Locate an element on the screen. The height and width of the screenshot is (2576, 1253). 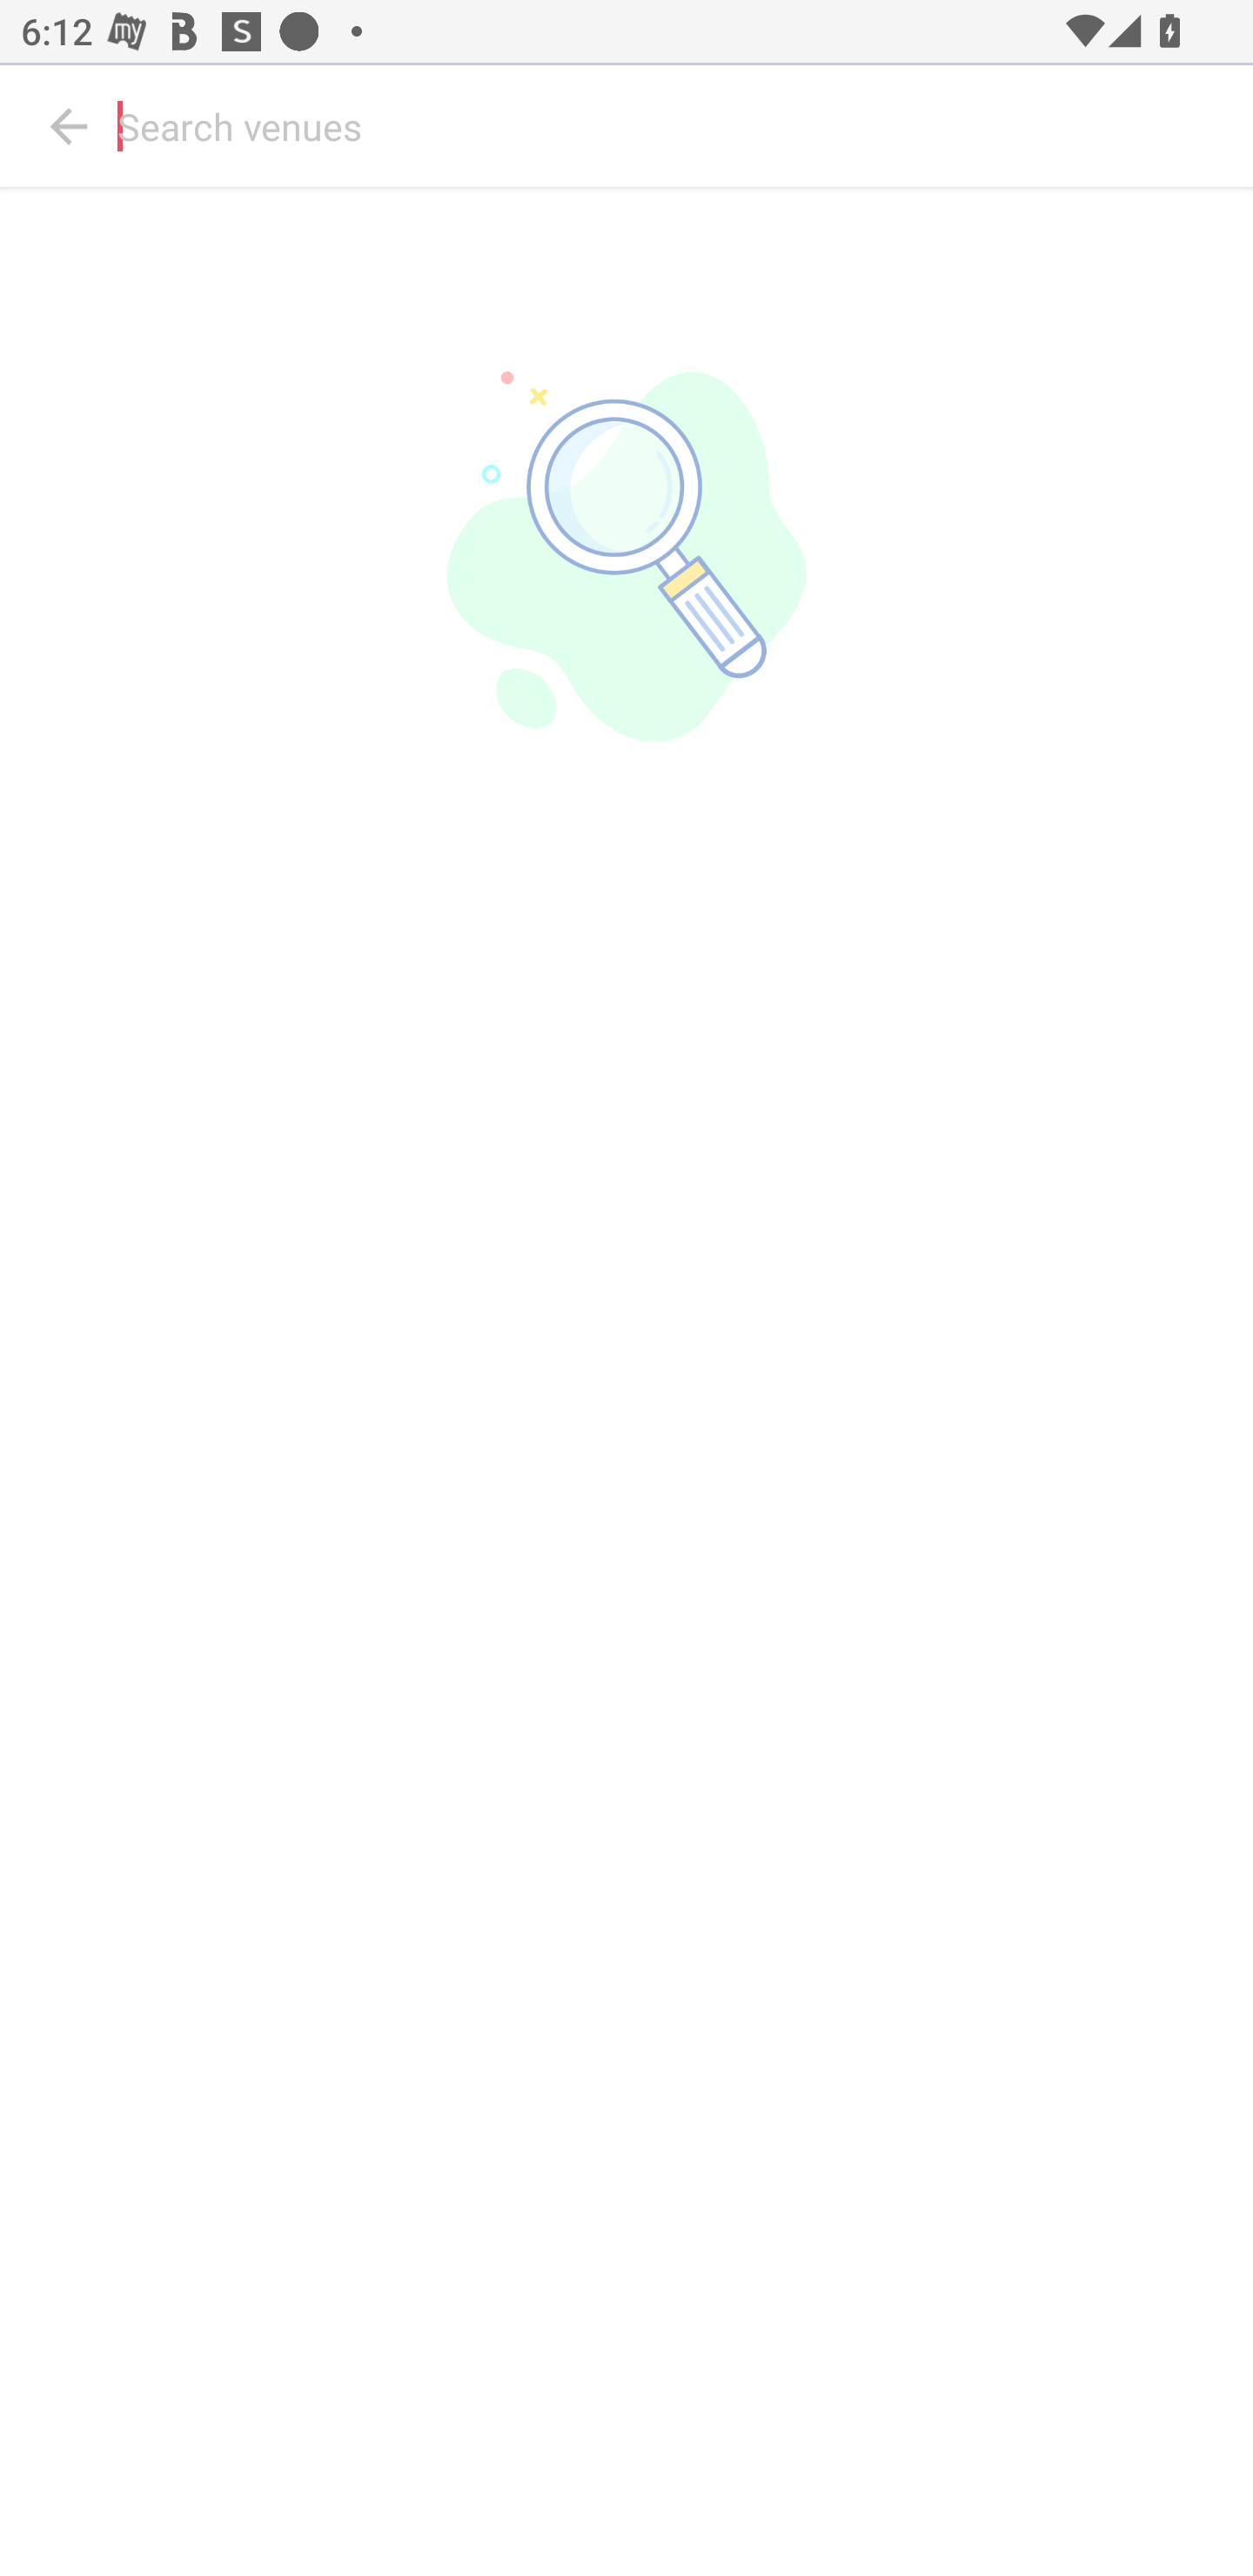
Back is located at coordinates (70, 126).